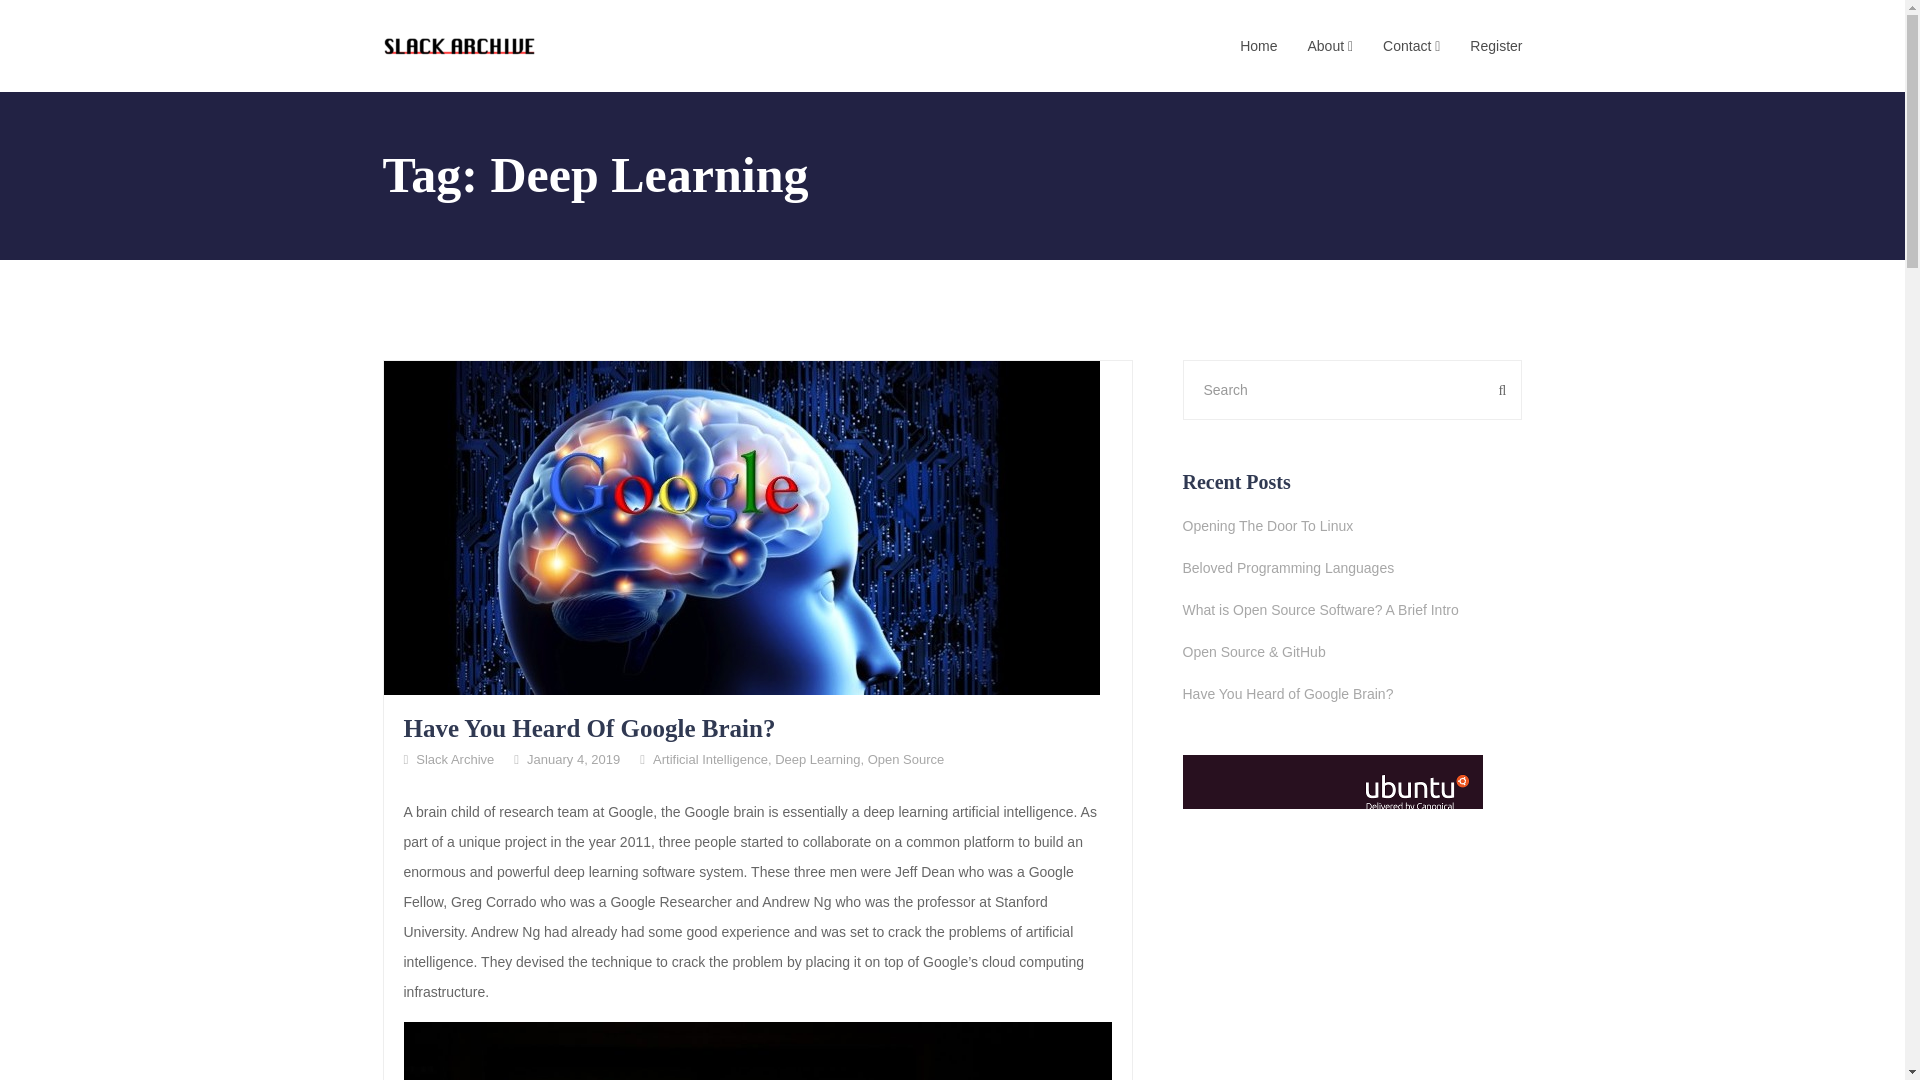 Image resolution: width=1920 pixels, height=1080 pixels. Describe the element at coordinates (710, 758) in the screenshot. I see `Artificial Intelligence` at that location.